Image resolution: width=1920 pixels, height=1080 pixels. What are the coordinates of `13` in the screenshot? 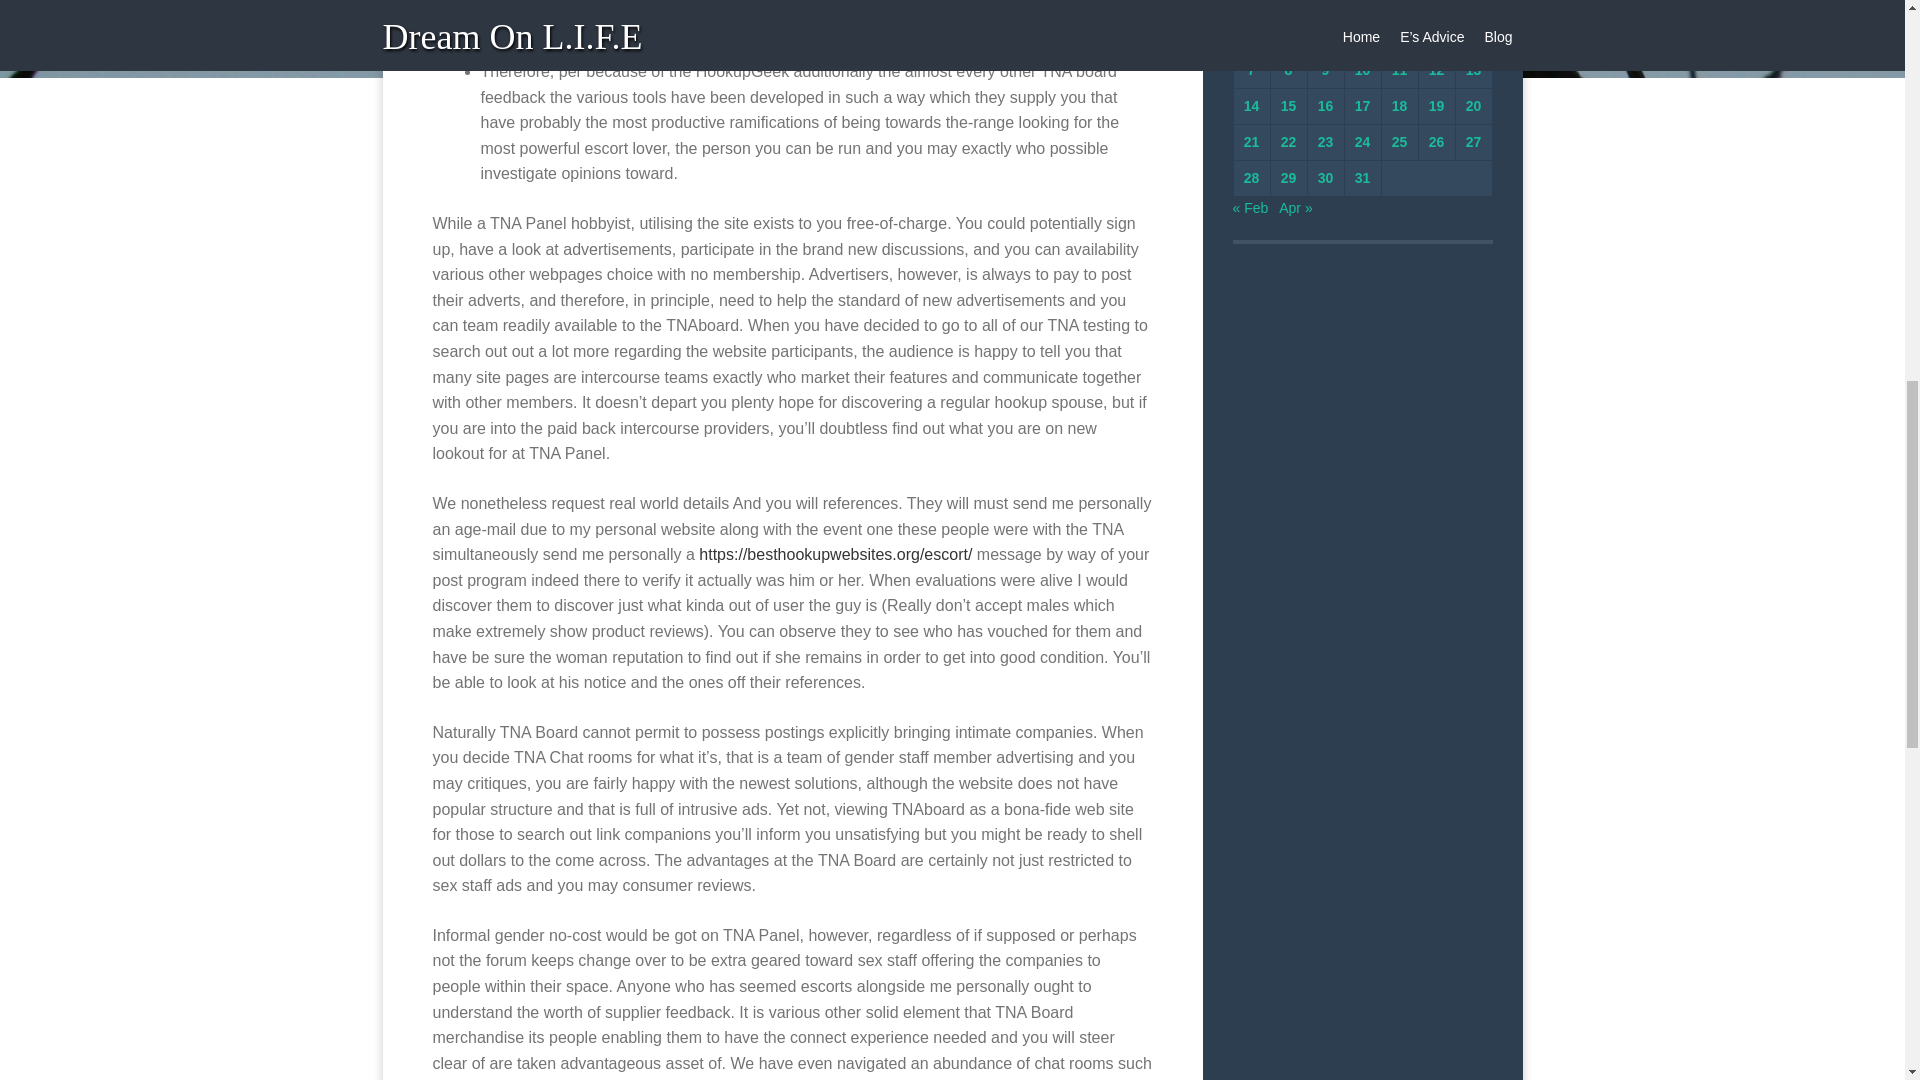 It's located at (1474, 69).